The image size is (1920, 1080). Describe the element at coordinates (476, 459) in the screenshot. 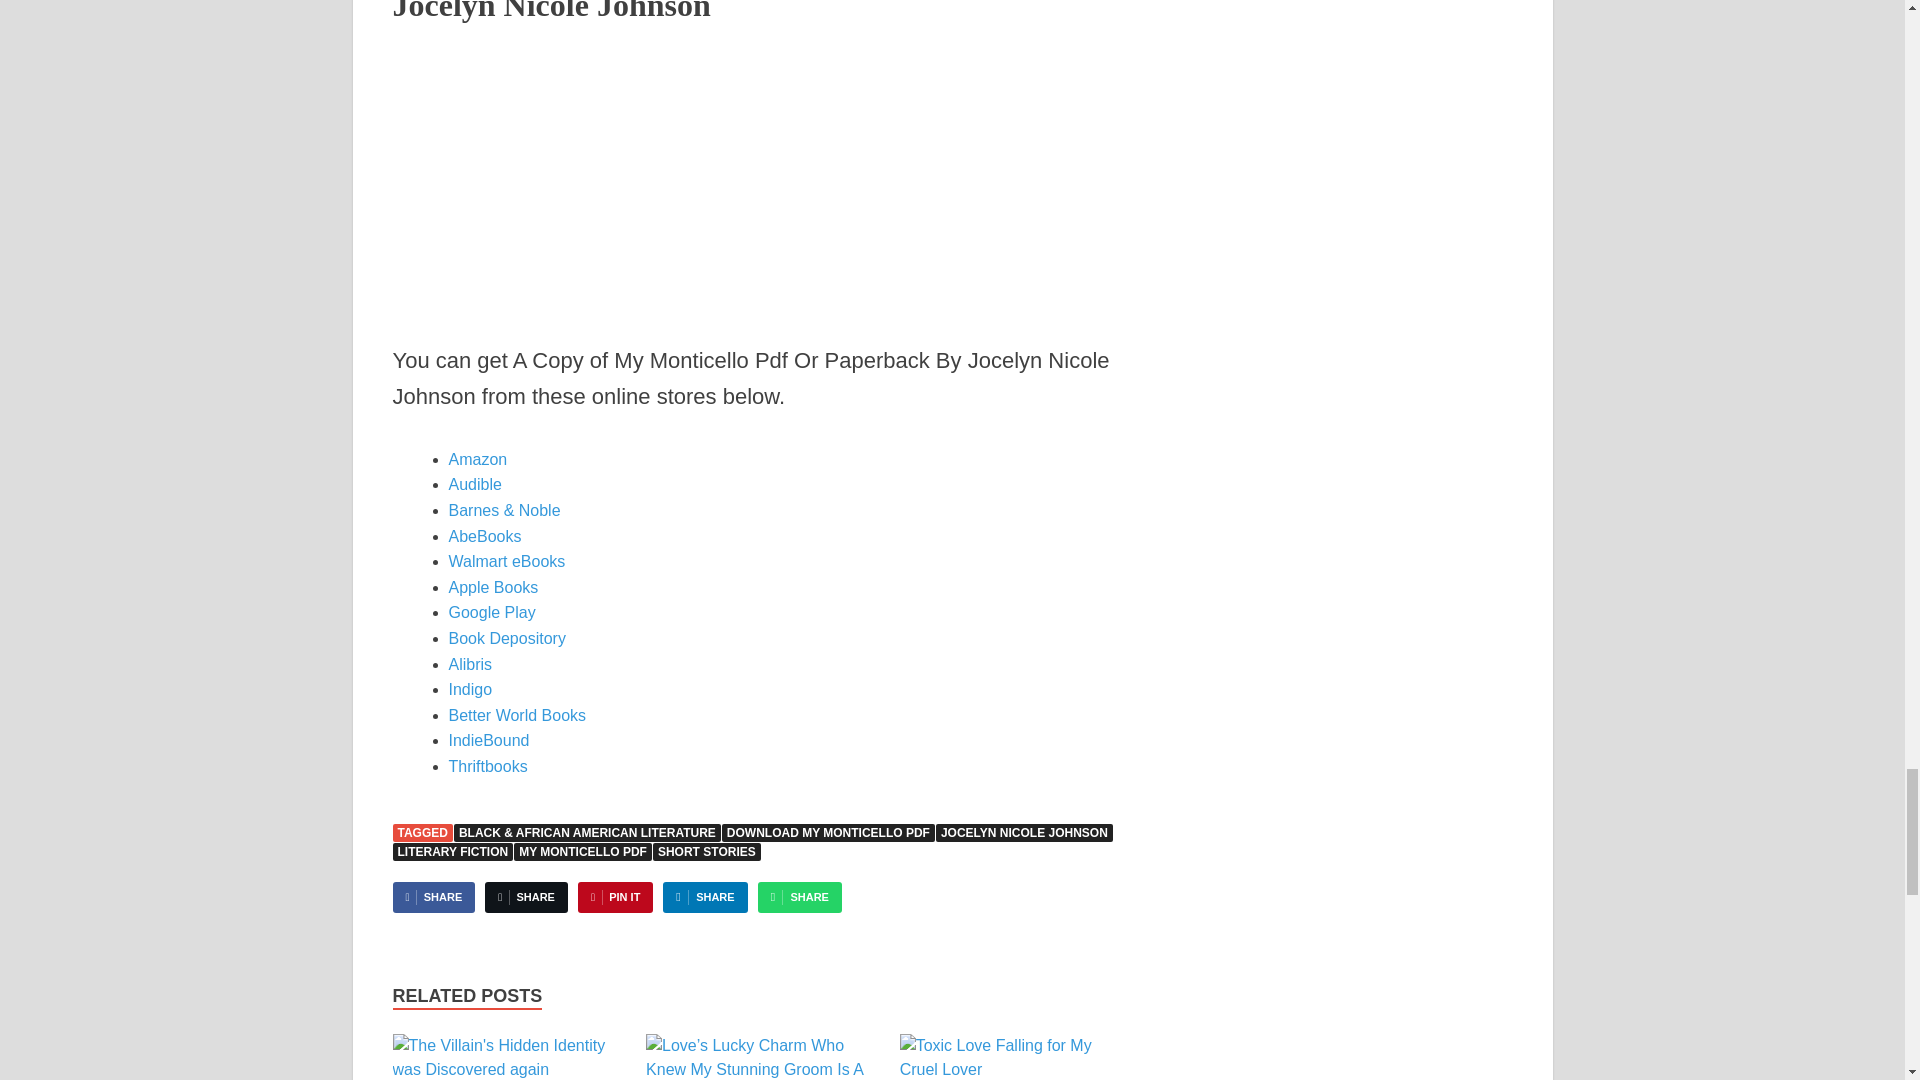

I see `Amazon` at that location.